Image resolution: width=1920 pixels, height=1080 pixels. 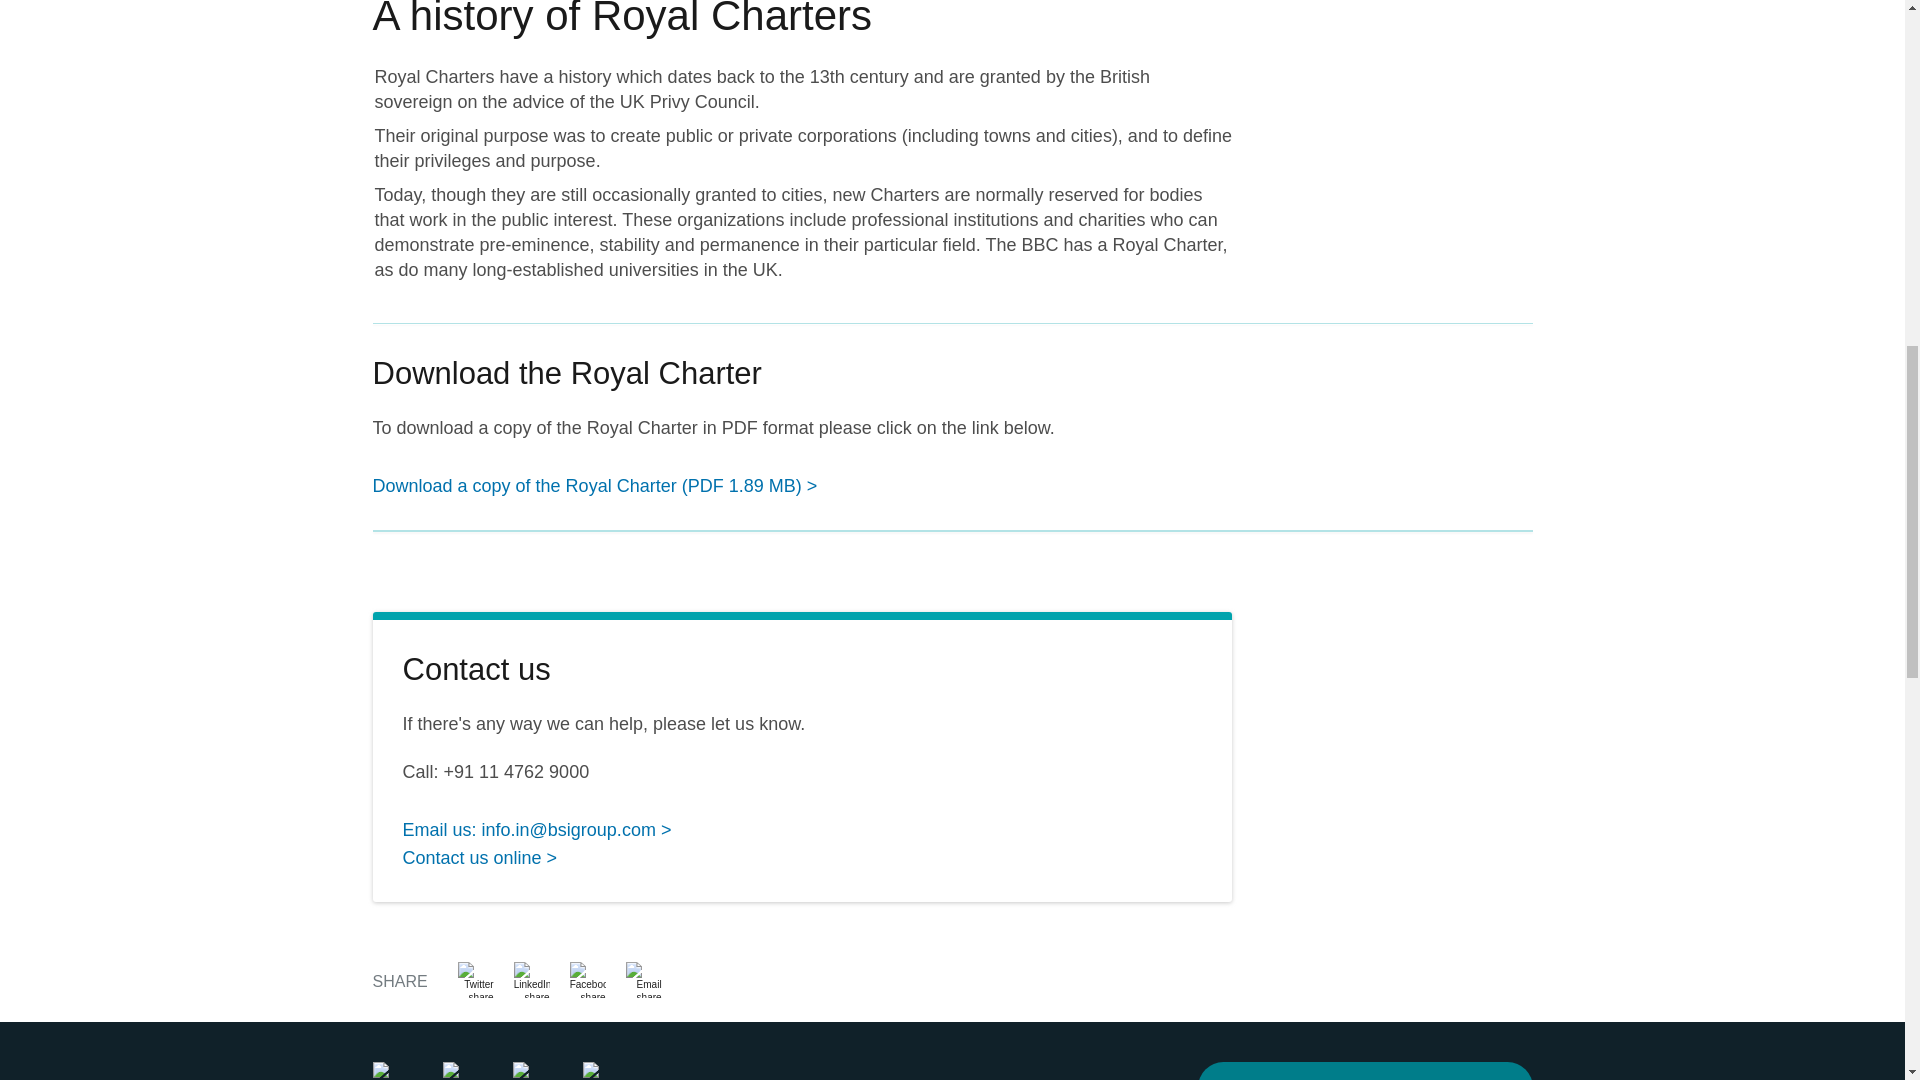 What do you see at coordinates (1365, 1070) in the screenshot?
I see `Sign up for our newsletter` at bounding box center [1365, 1070].